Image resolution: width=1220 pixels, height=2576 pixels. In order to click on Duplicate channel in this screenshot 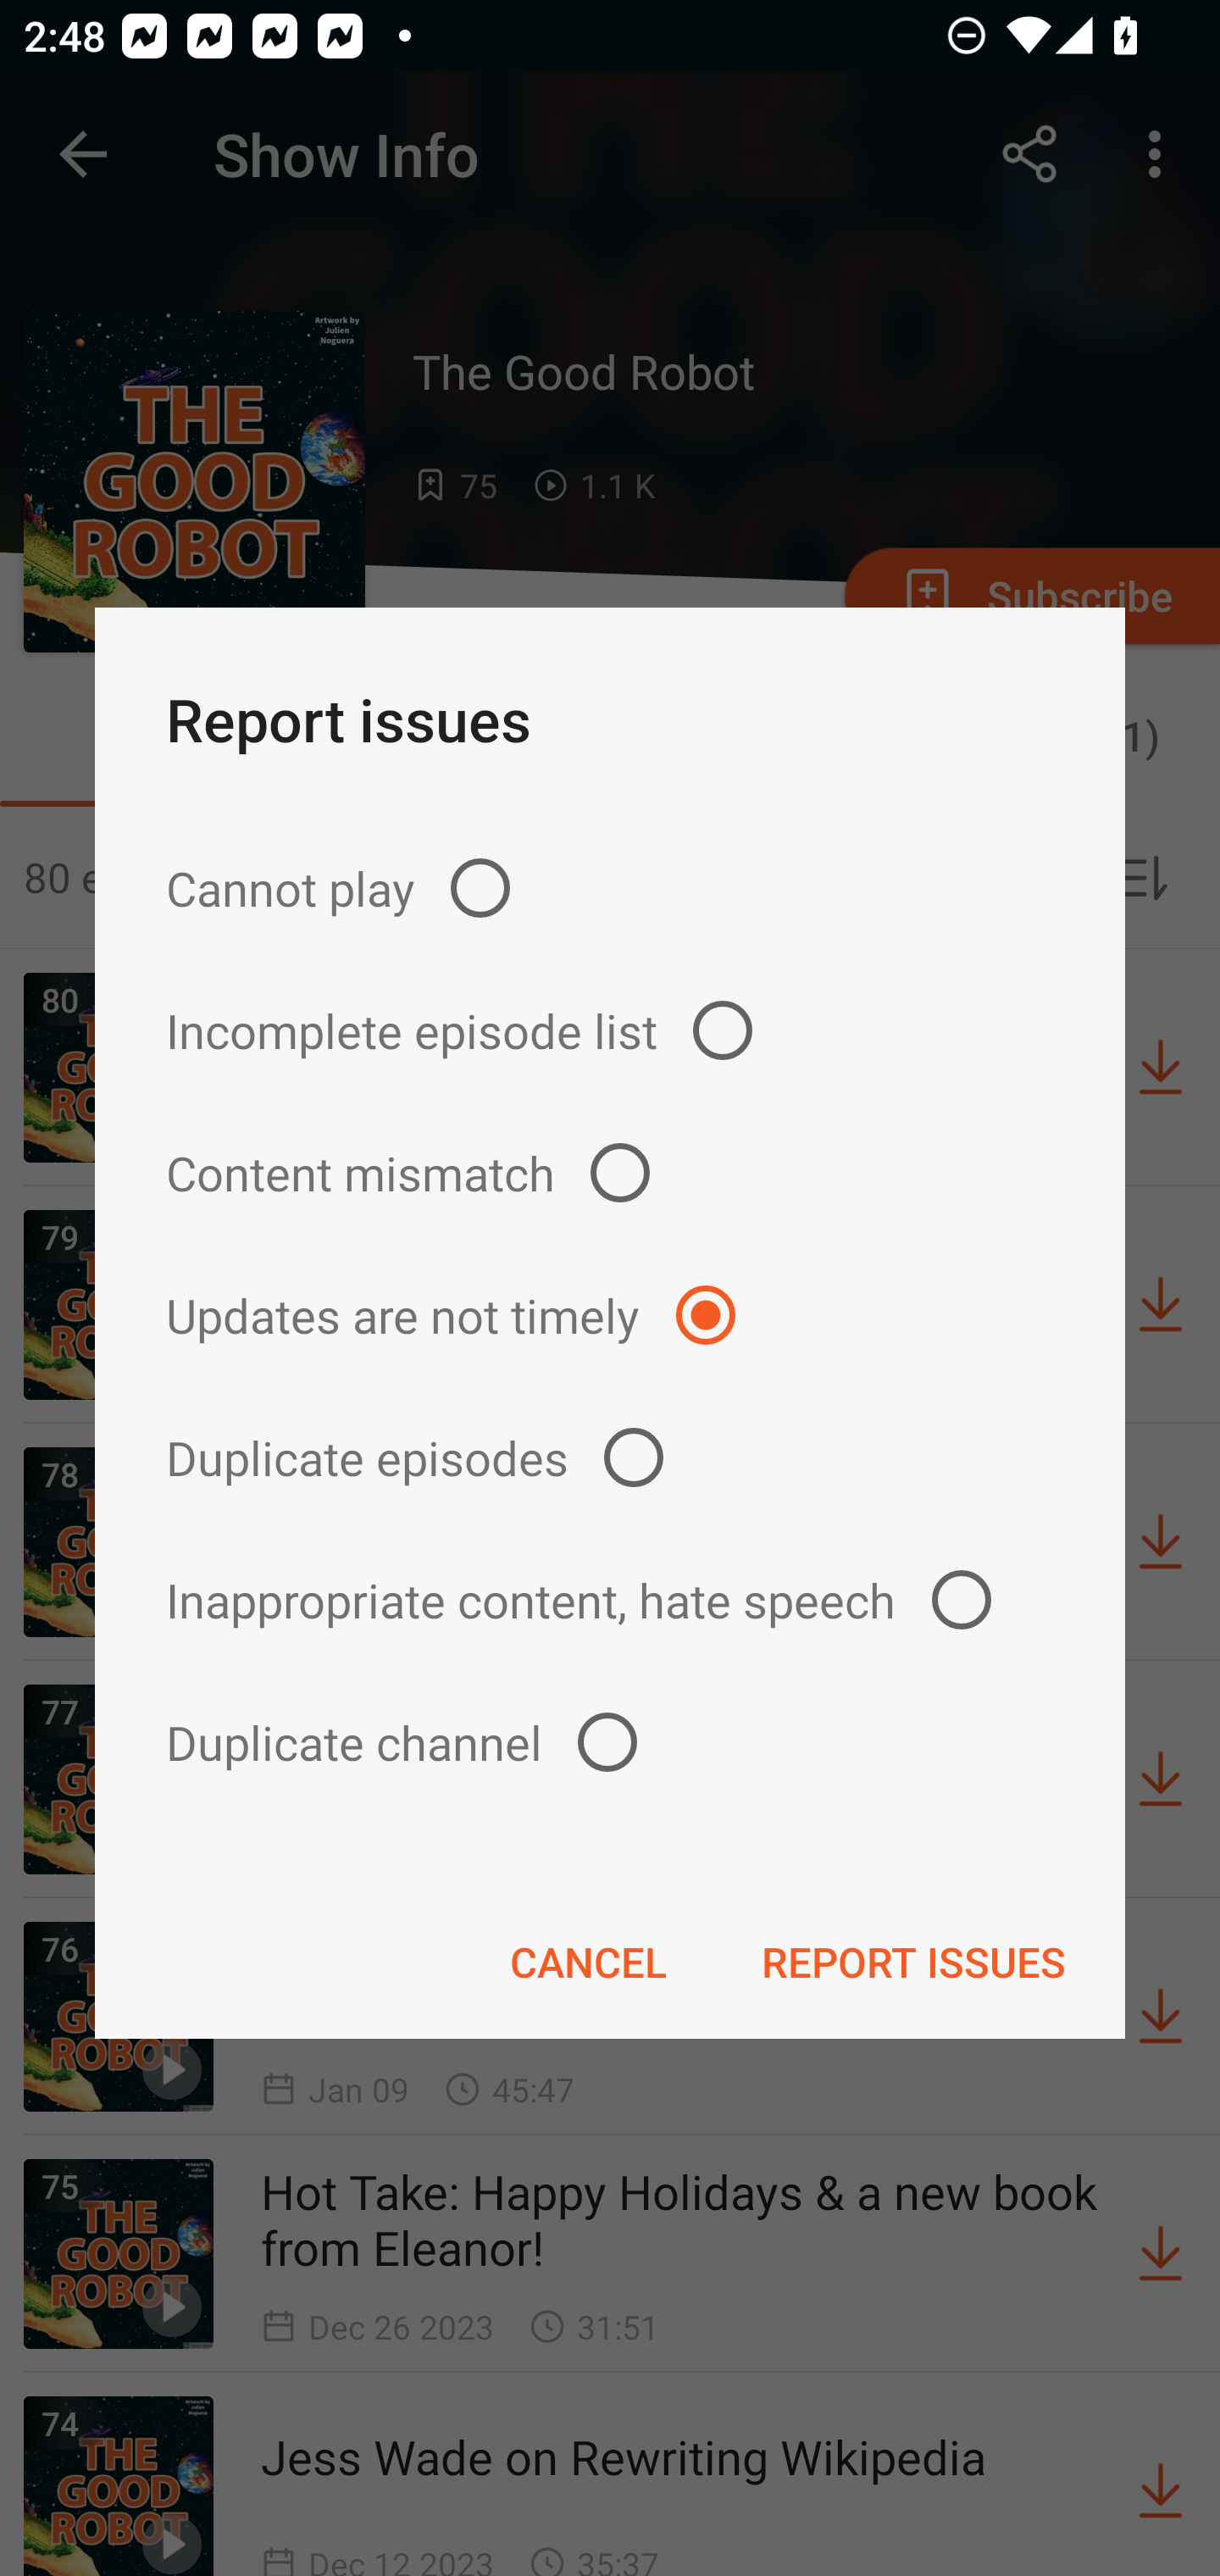, I will do `click(610, 1742)`.